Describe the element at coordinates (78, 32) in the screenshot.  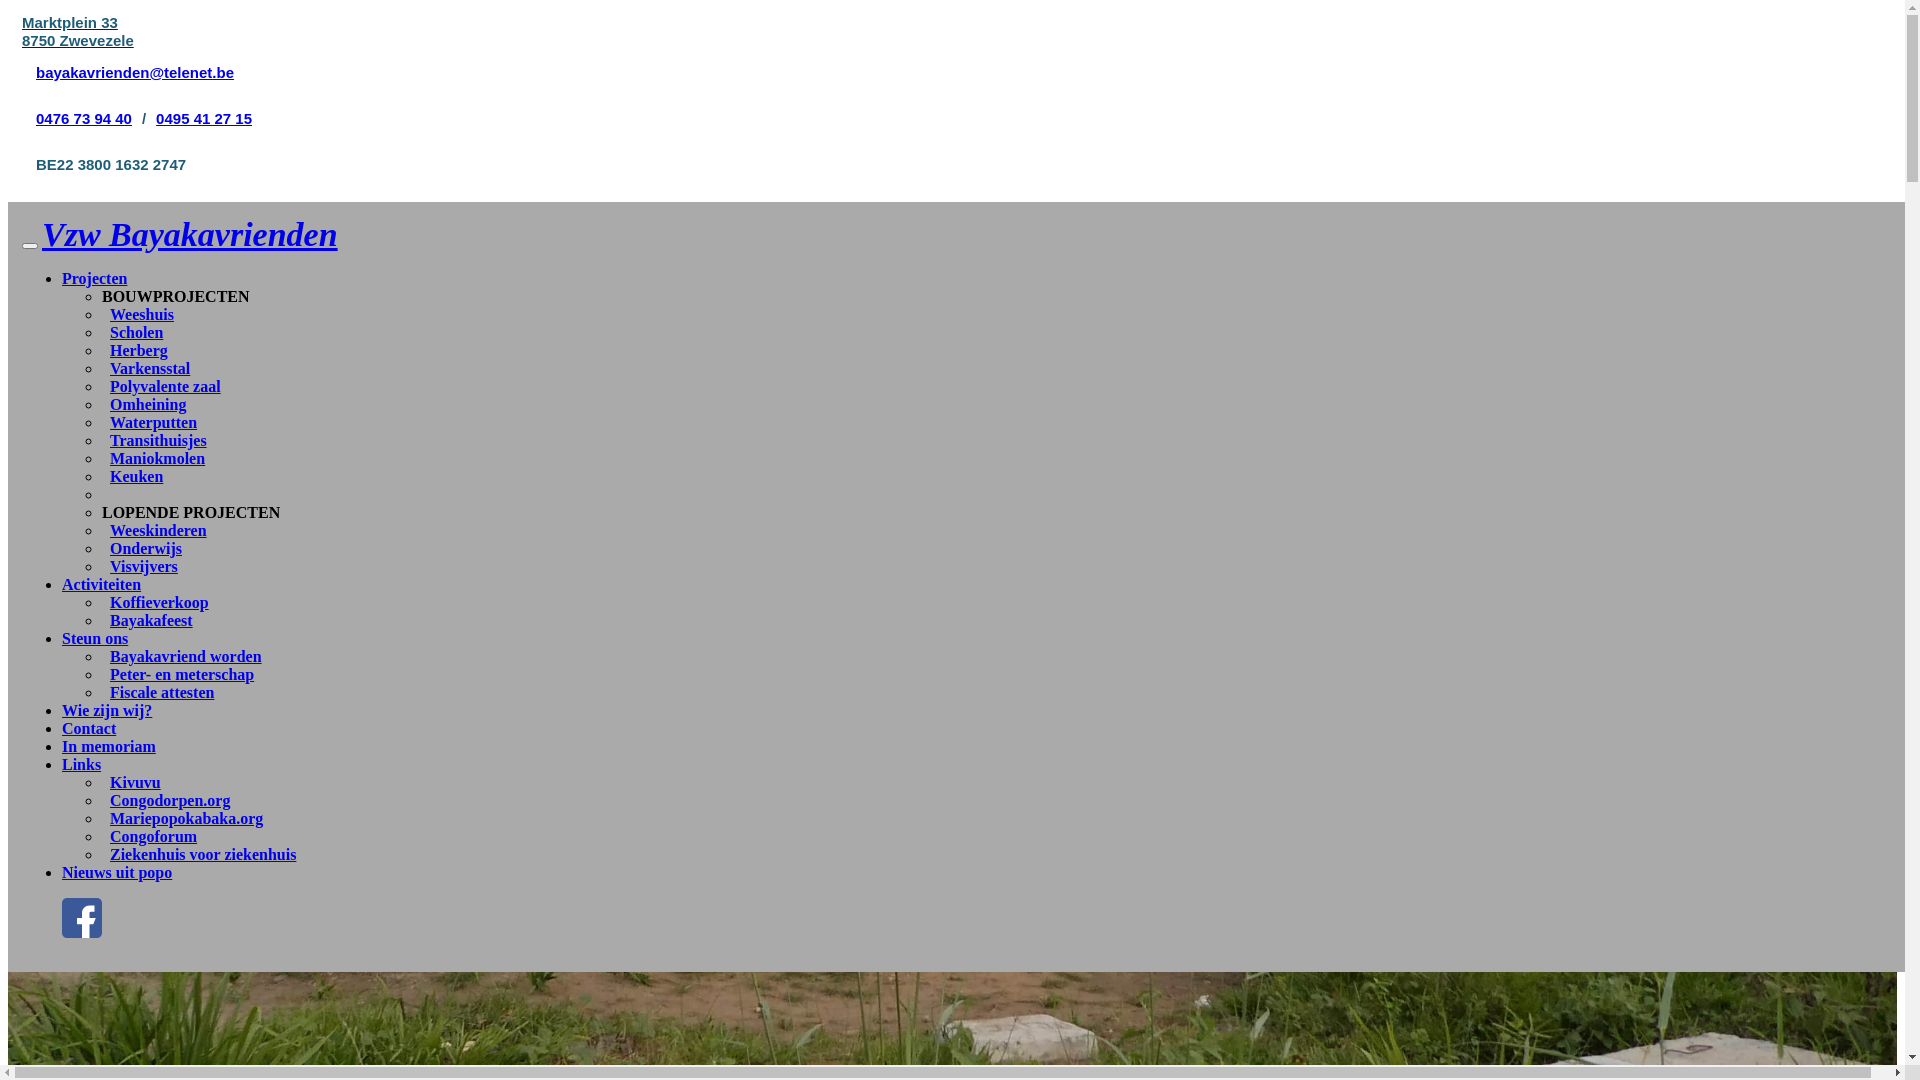
I see `Marktplein 33
8750 Zwevezele` at that location.